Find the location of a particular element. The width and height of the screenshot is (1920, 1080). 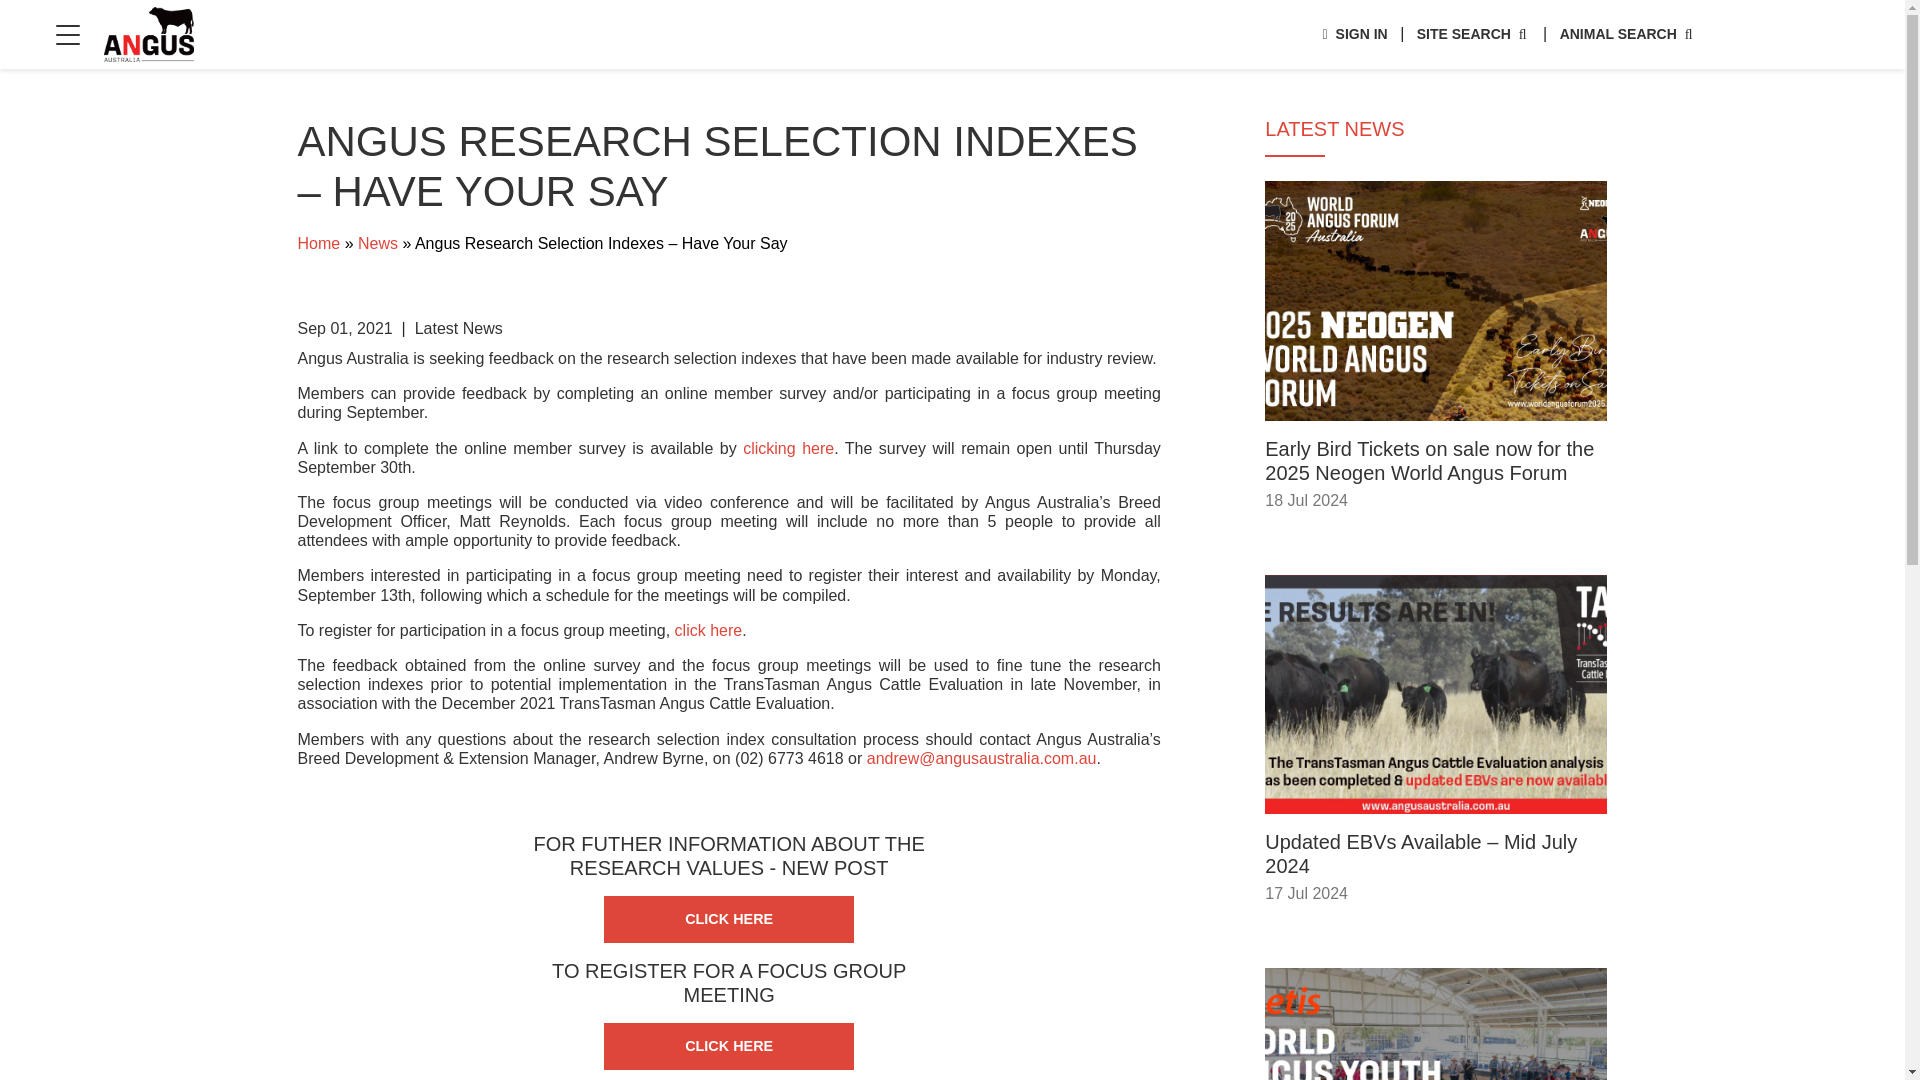

Search is located at coordinates (1473, 34).